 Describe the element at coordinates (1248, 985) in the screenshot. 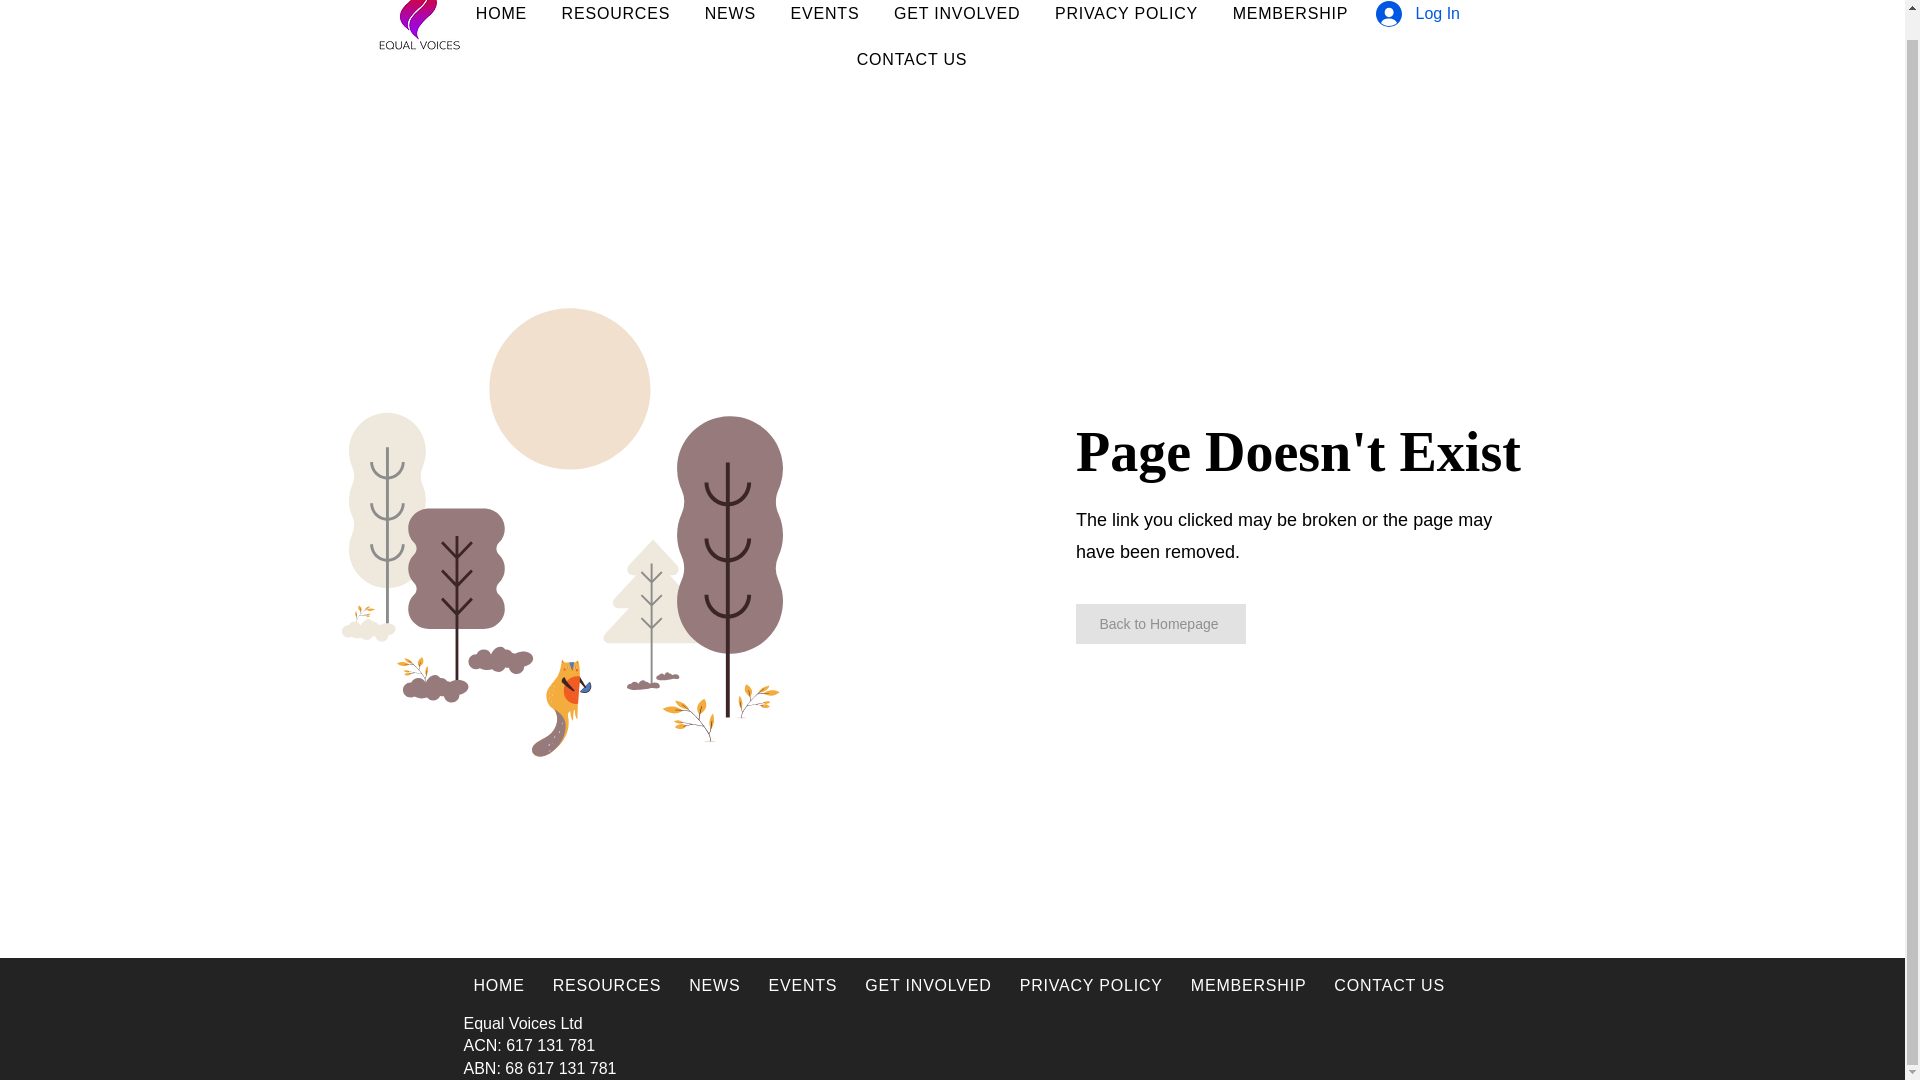

I see `MEMBERSHIP` at that location.